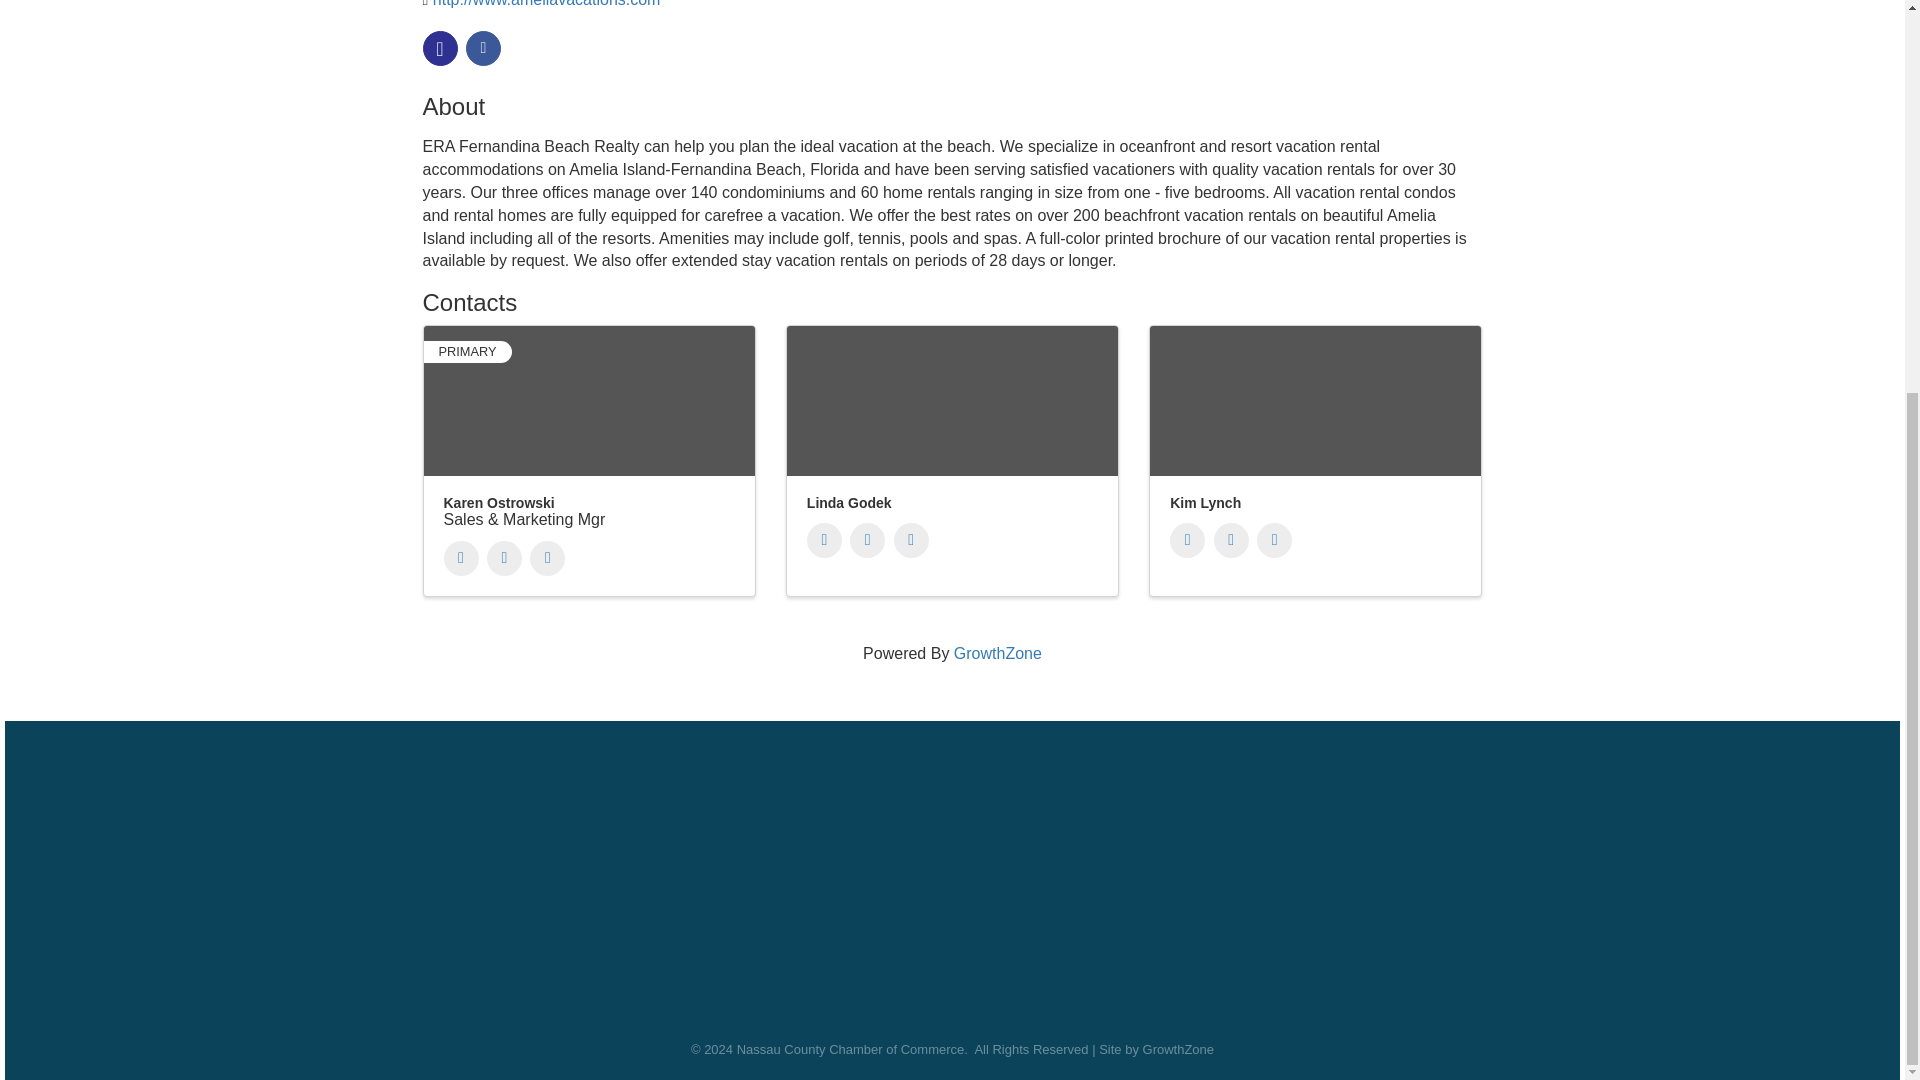 The height and width of the screenshot is (1080, 1920). Describe the element at coordinates (504, 558) in the screenshot. I see `Send Email` at that location.